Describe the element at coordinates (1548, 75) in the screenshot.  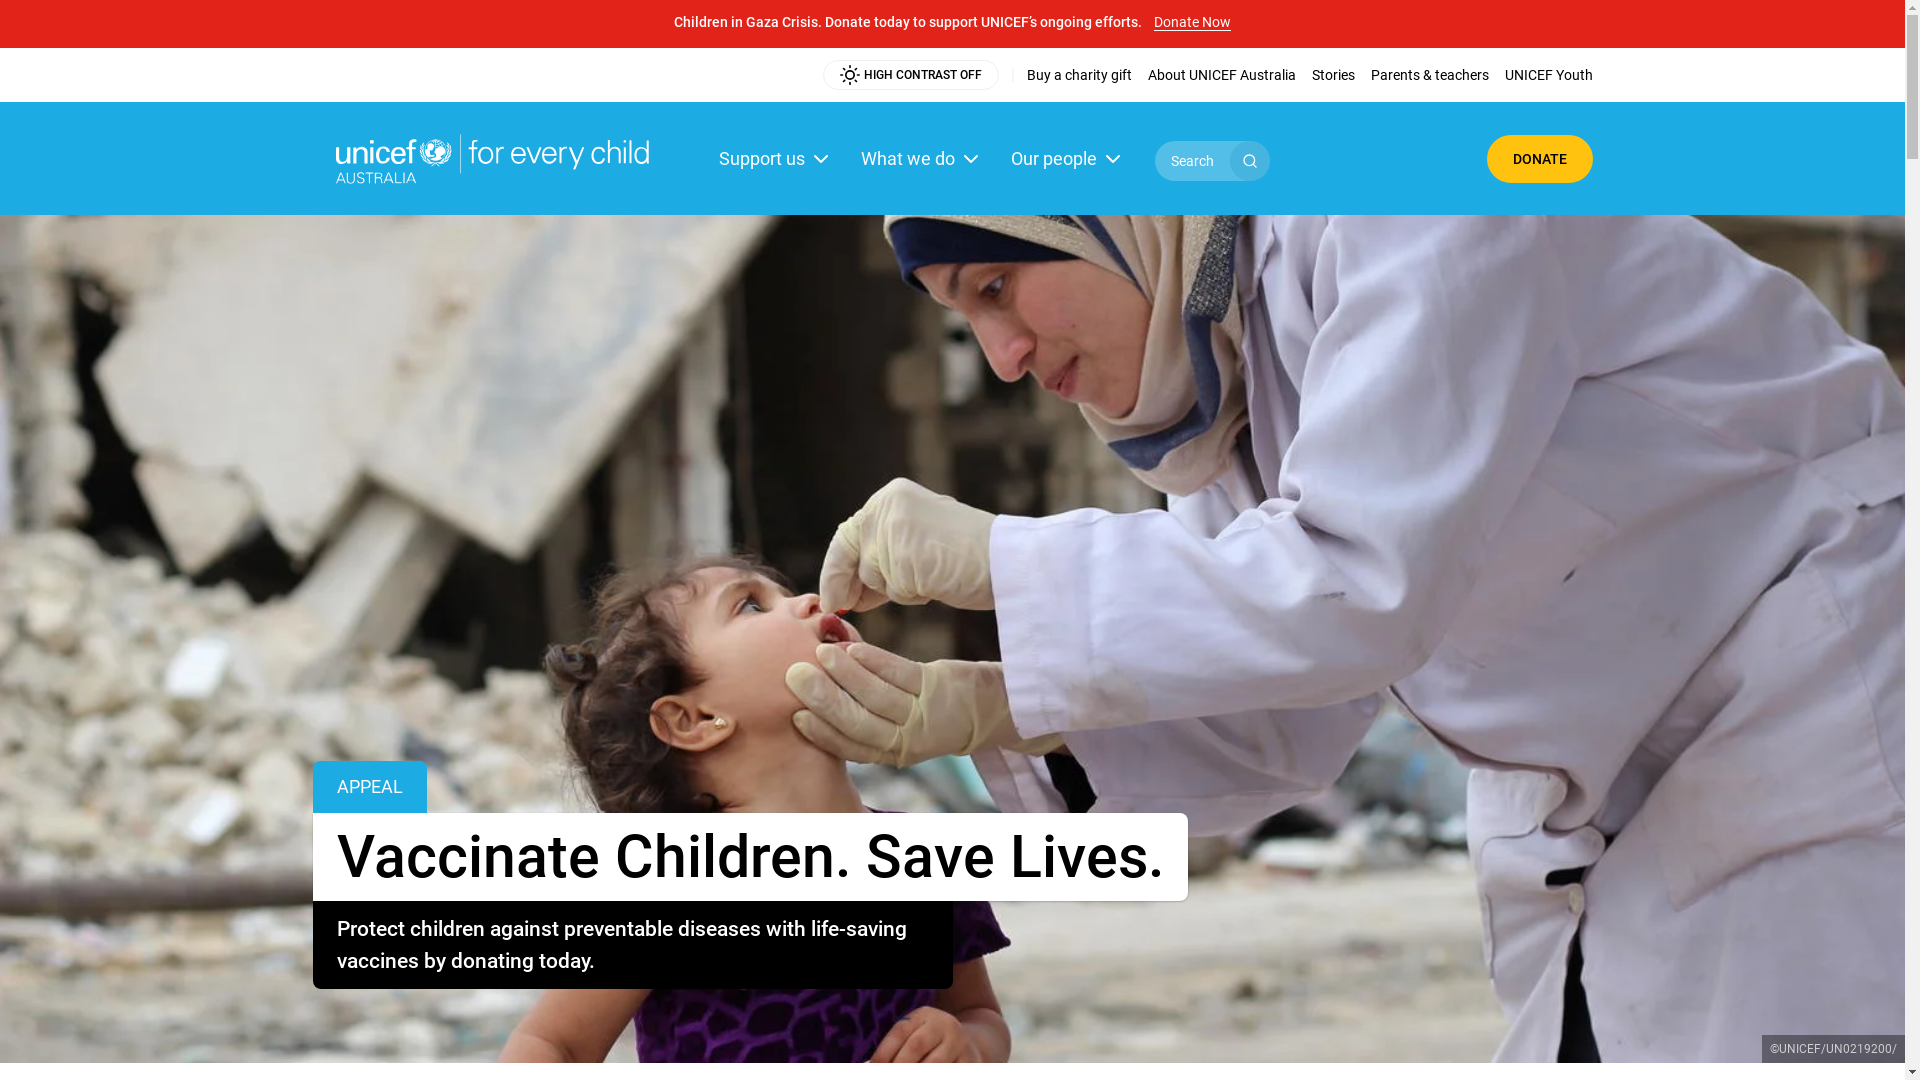
I see `UNICEF Youth` at that location.